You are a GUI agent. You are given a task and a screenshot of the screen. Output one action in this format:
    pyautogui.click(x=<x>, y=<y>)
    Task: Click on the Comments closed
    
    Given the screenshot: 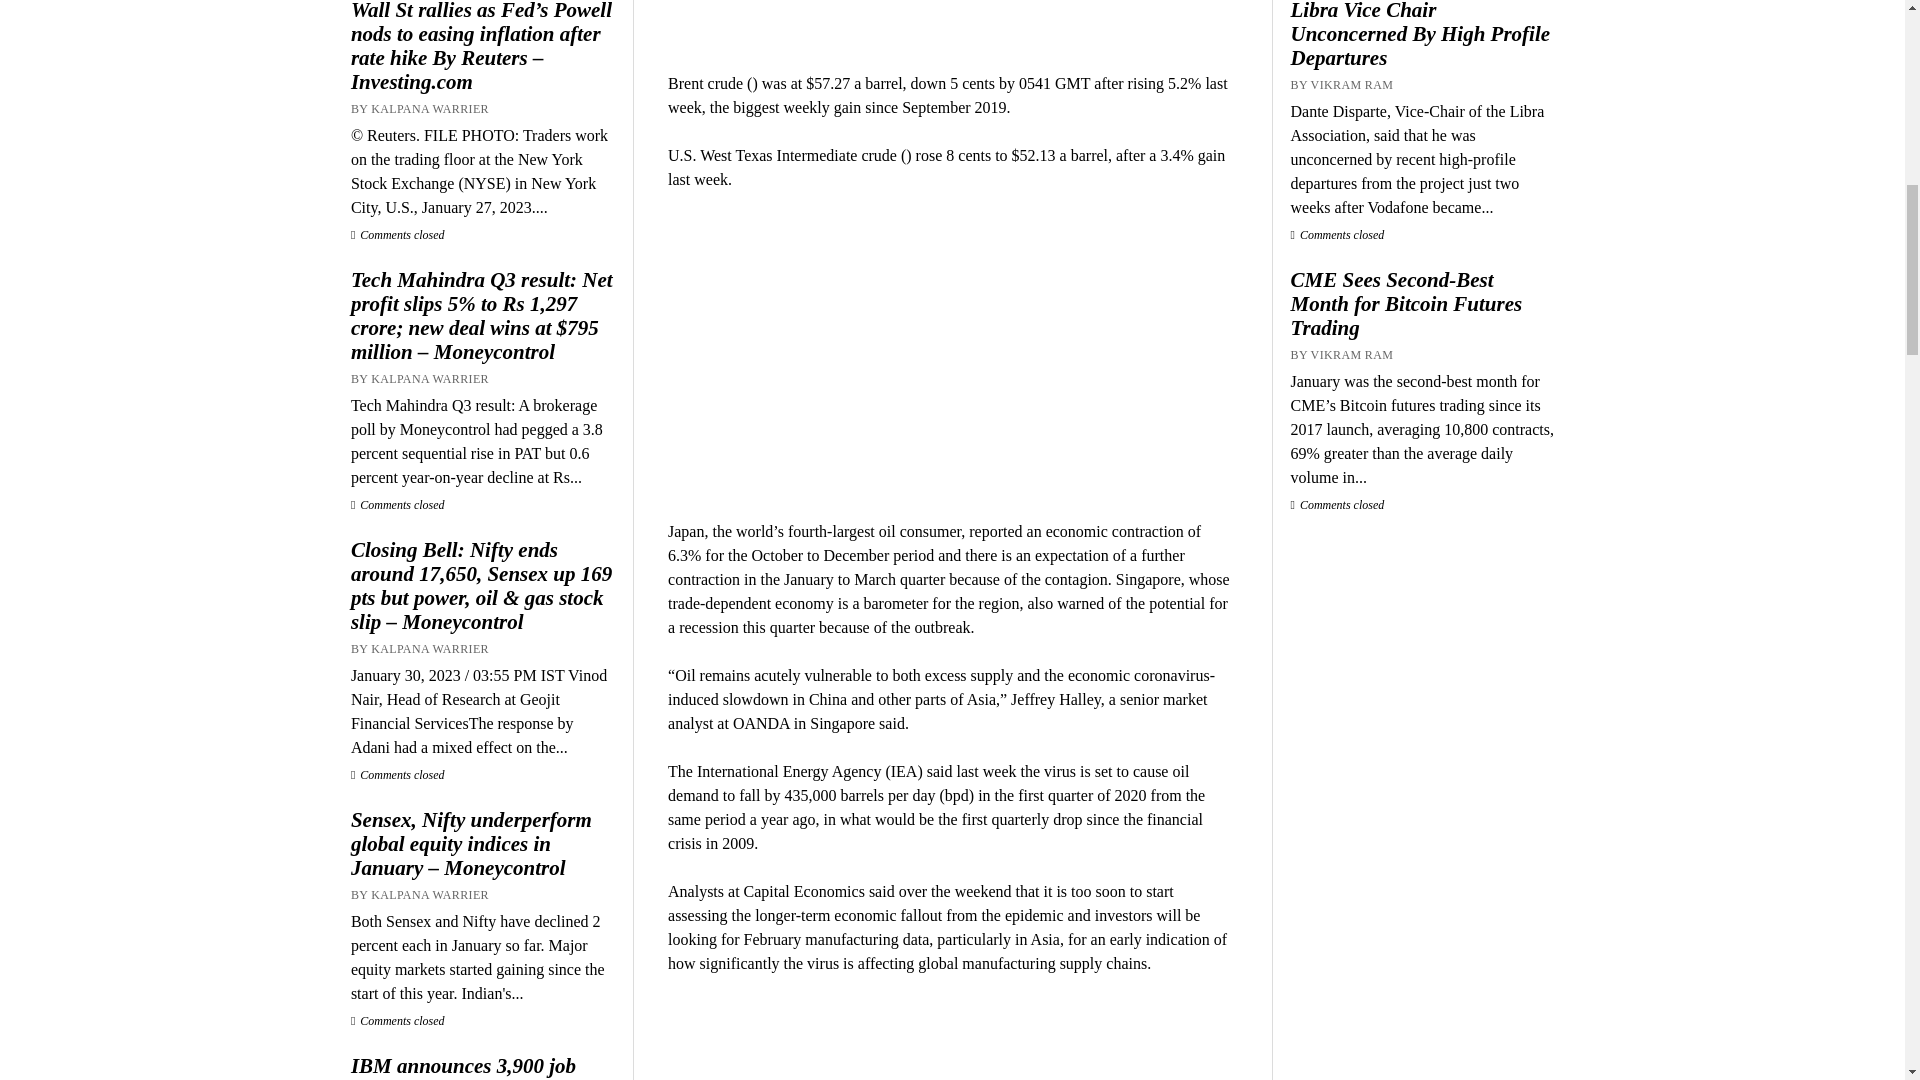 What is the action you would take?
    pyautogui.click(x=398, y=774)
    